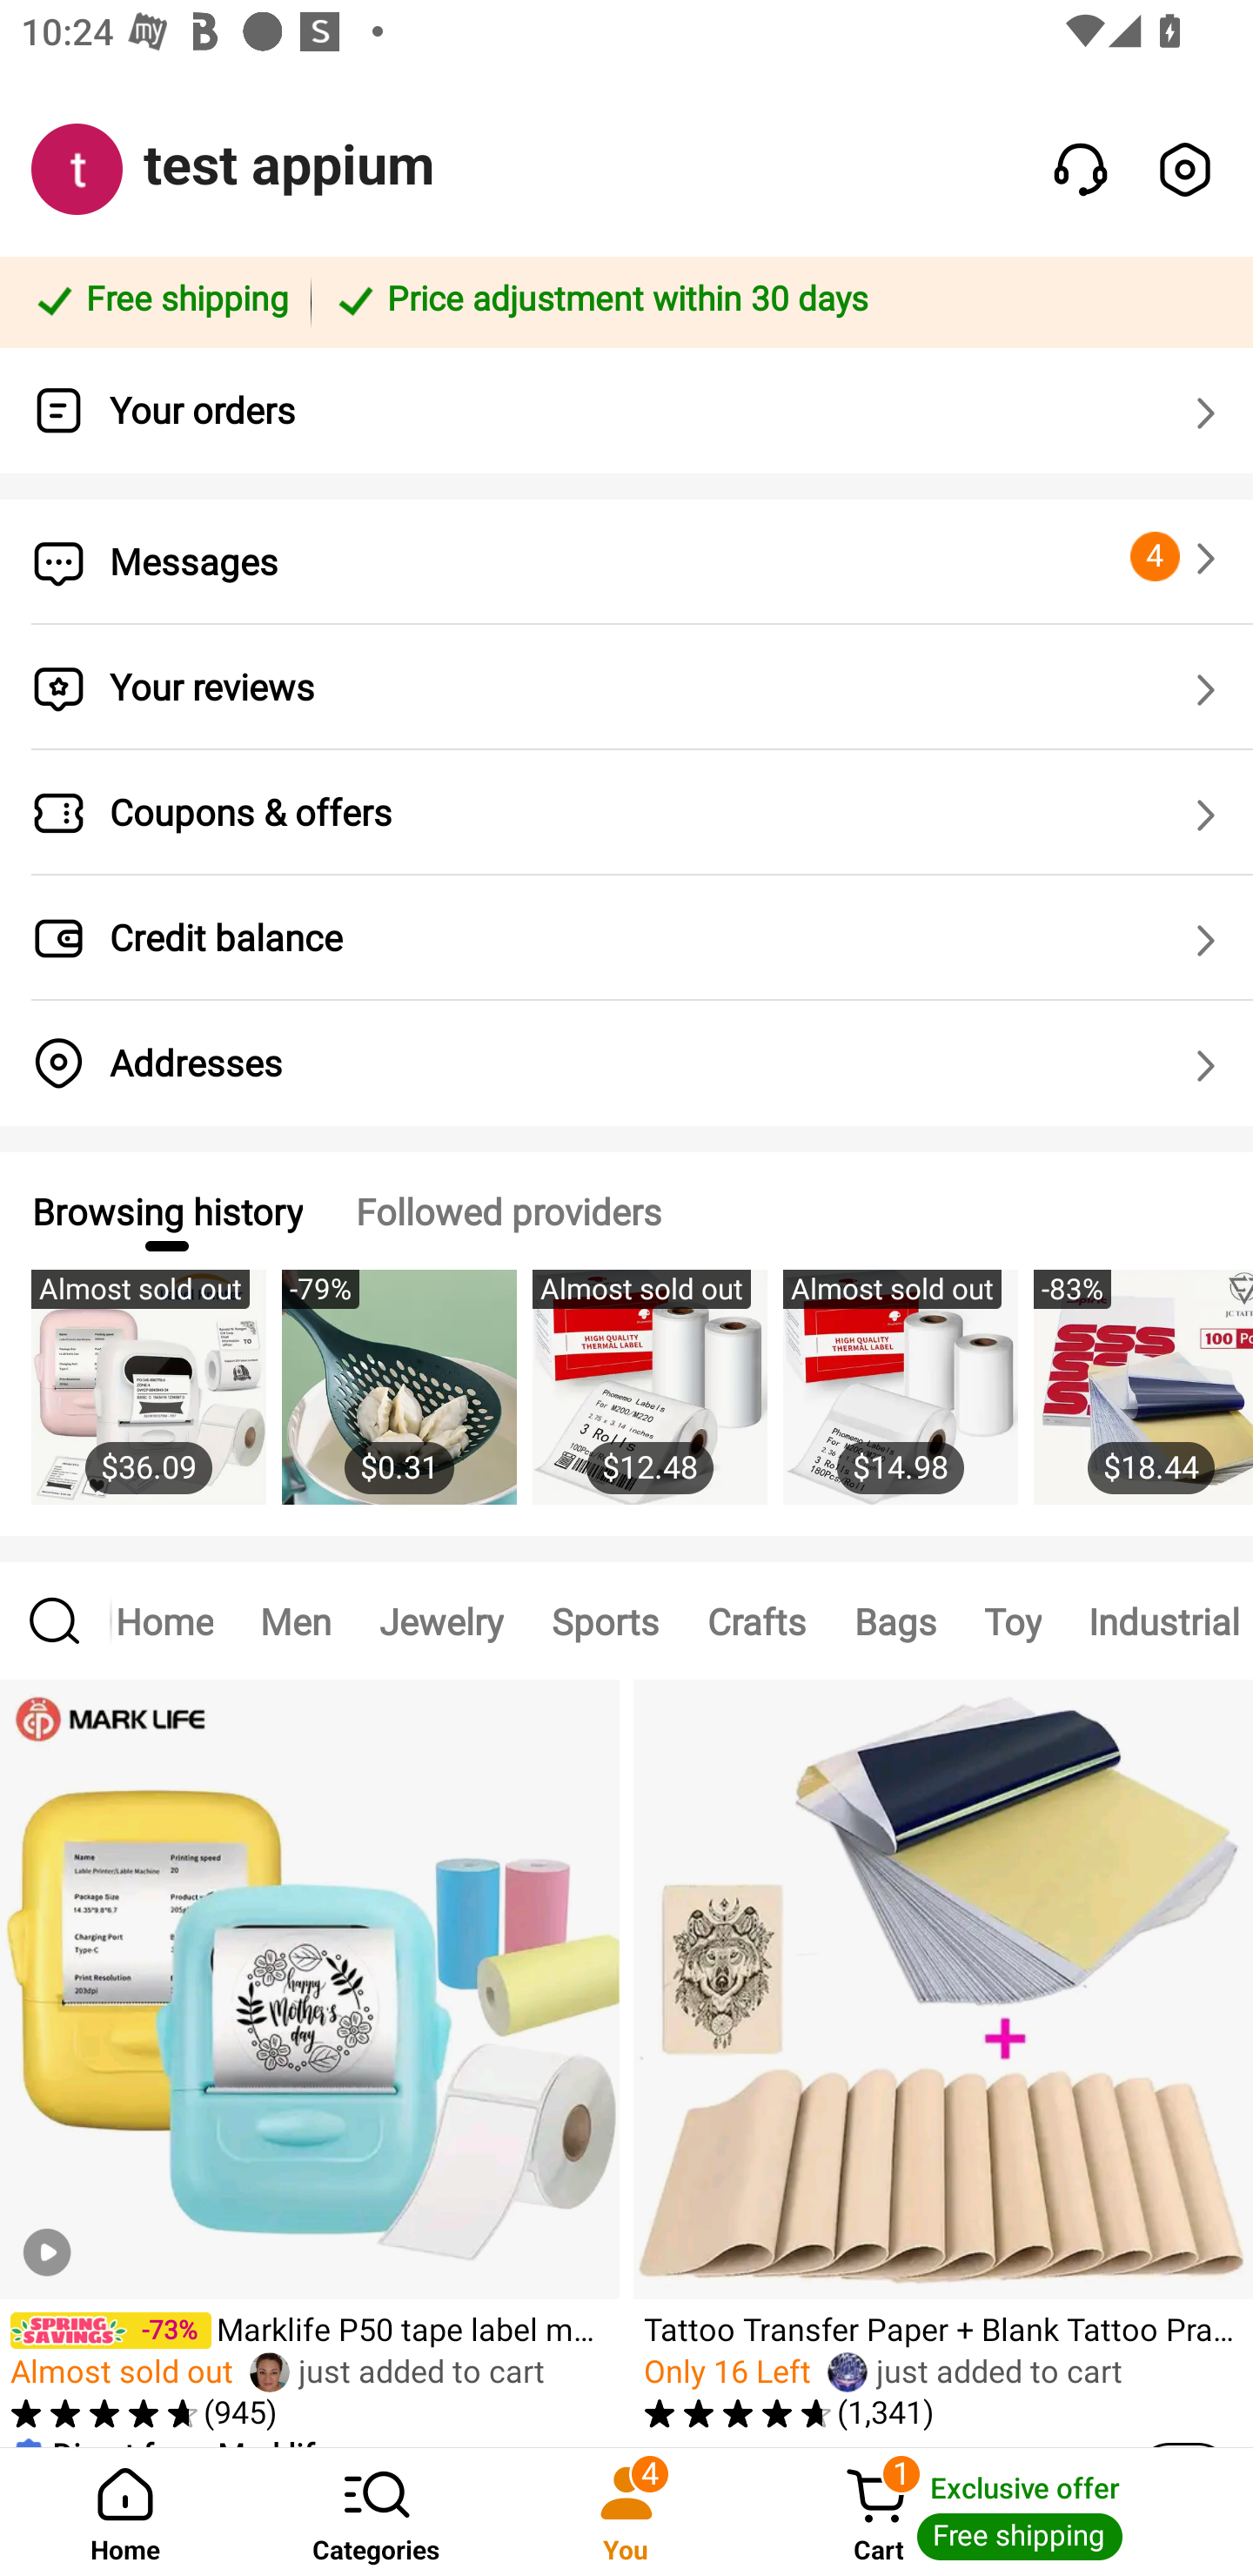 Image resolution: width=1253 pixels, height=2576 pixels. Describe the element at coordinates (900, 1403) in the screenshot. I see `Almost sold out $14.98` at that location.